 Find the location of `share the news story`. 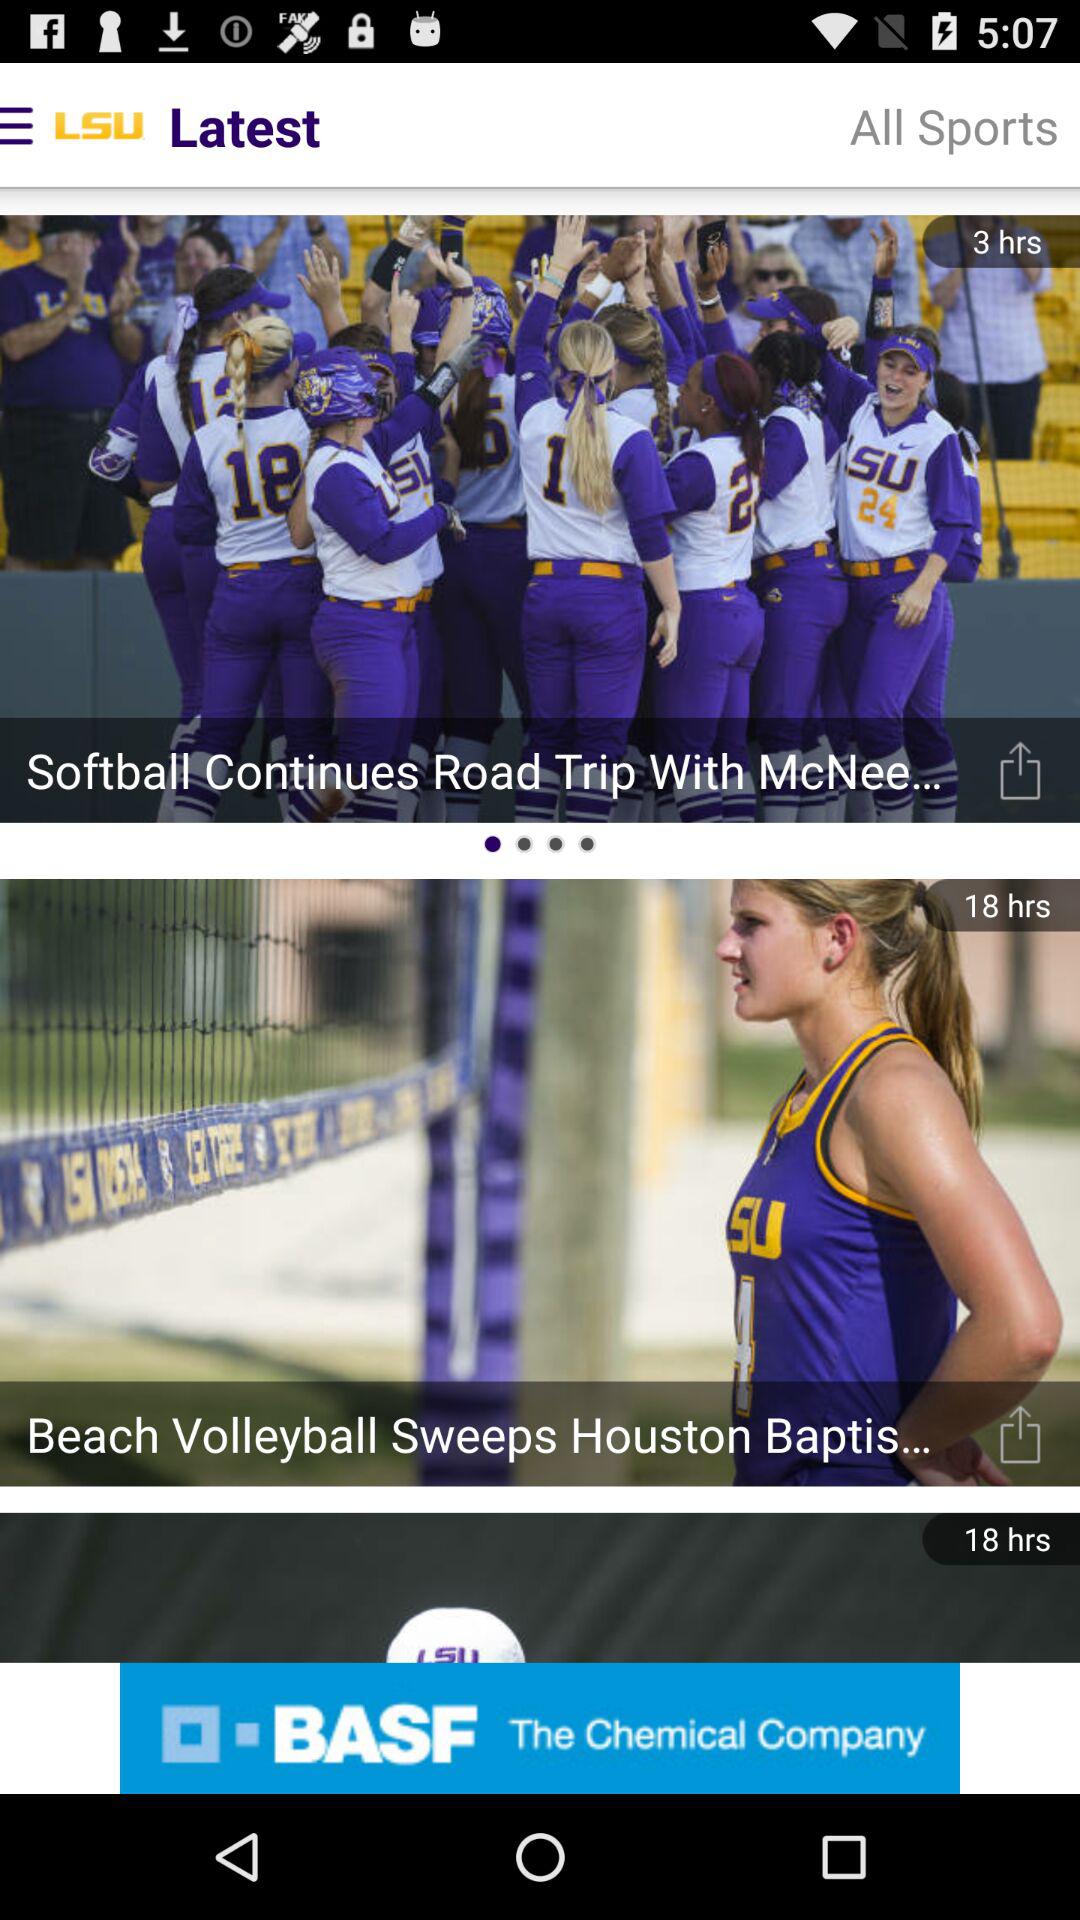

share the news story is located at coordinates (1020, 770).